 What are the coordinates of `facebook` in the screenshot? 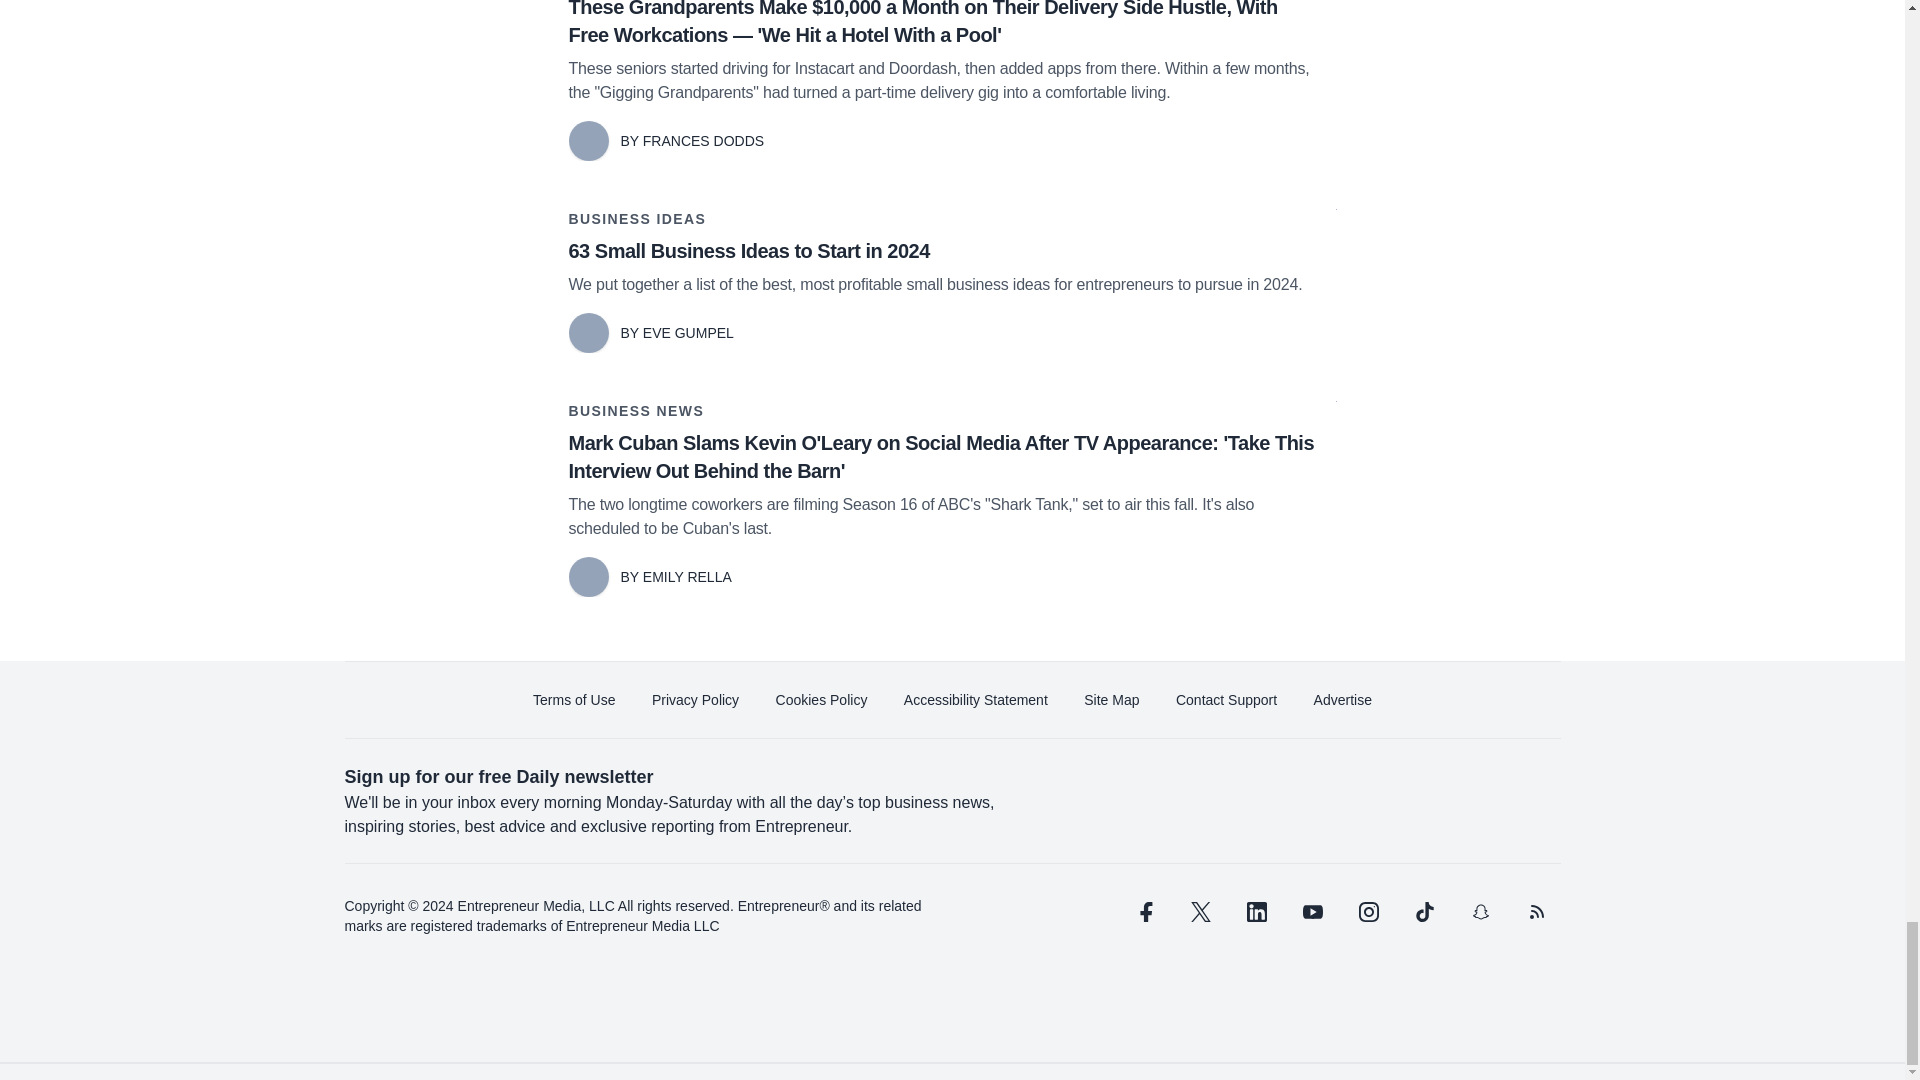 It's located at (1143, 912).